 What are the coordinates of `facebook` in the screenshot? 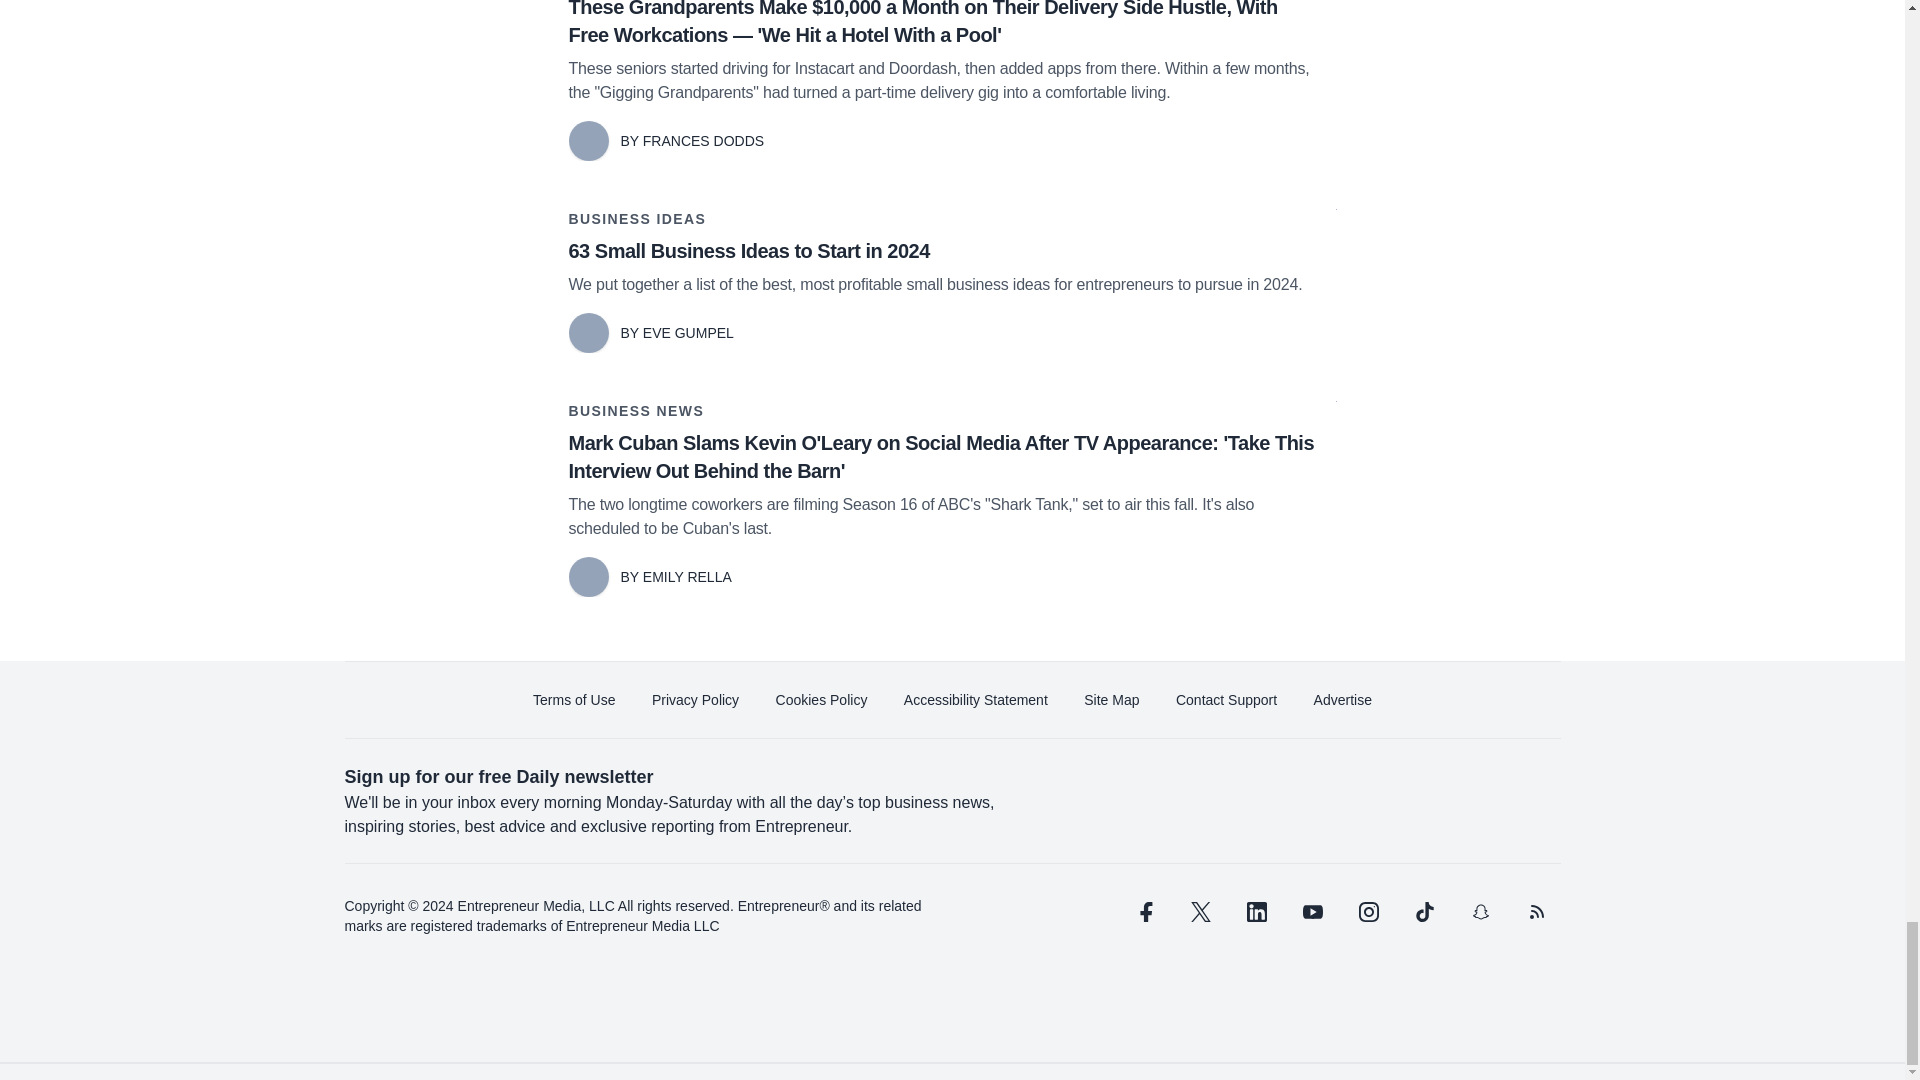 It's located at (1143, 912).